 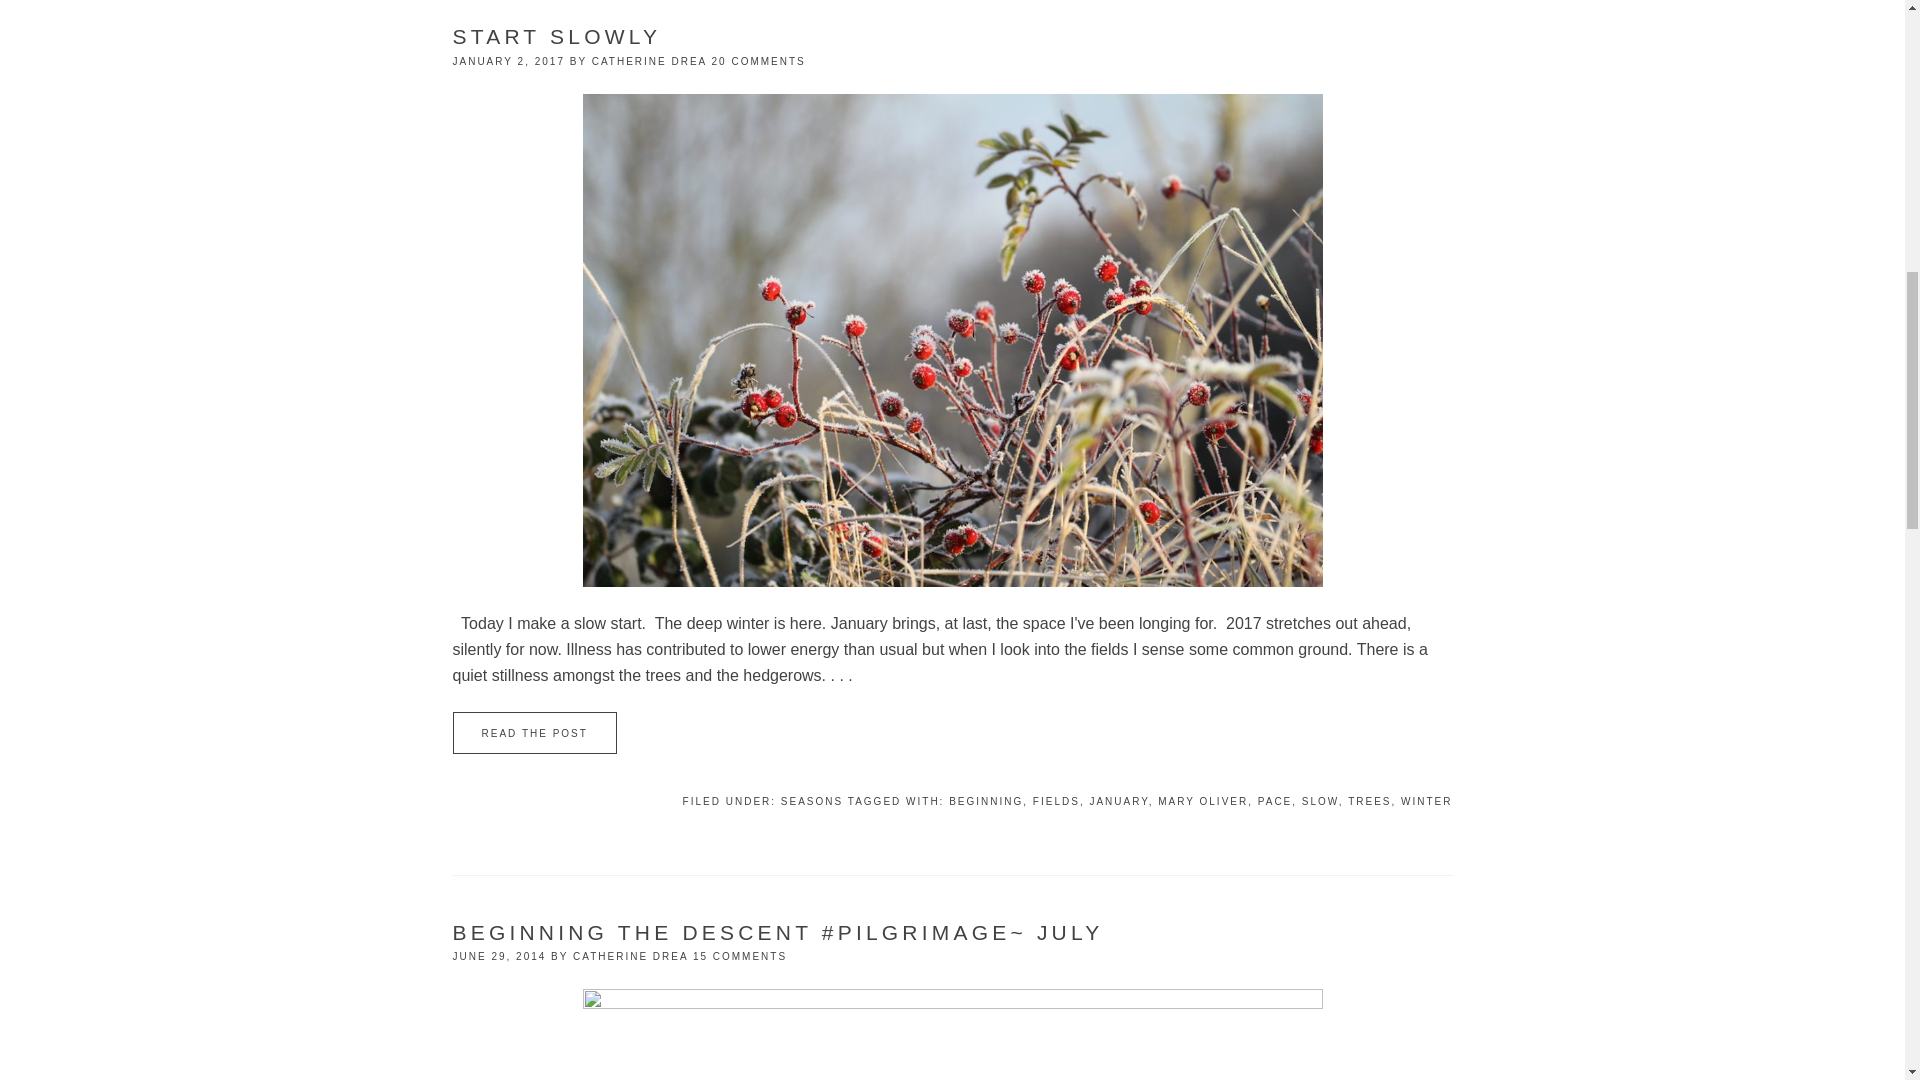 I want to click on READ THE POST, so click(x=534, y=732).